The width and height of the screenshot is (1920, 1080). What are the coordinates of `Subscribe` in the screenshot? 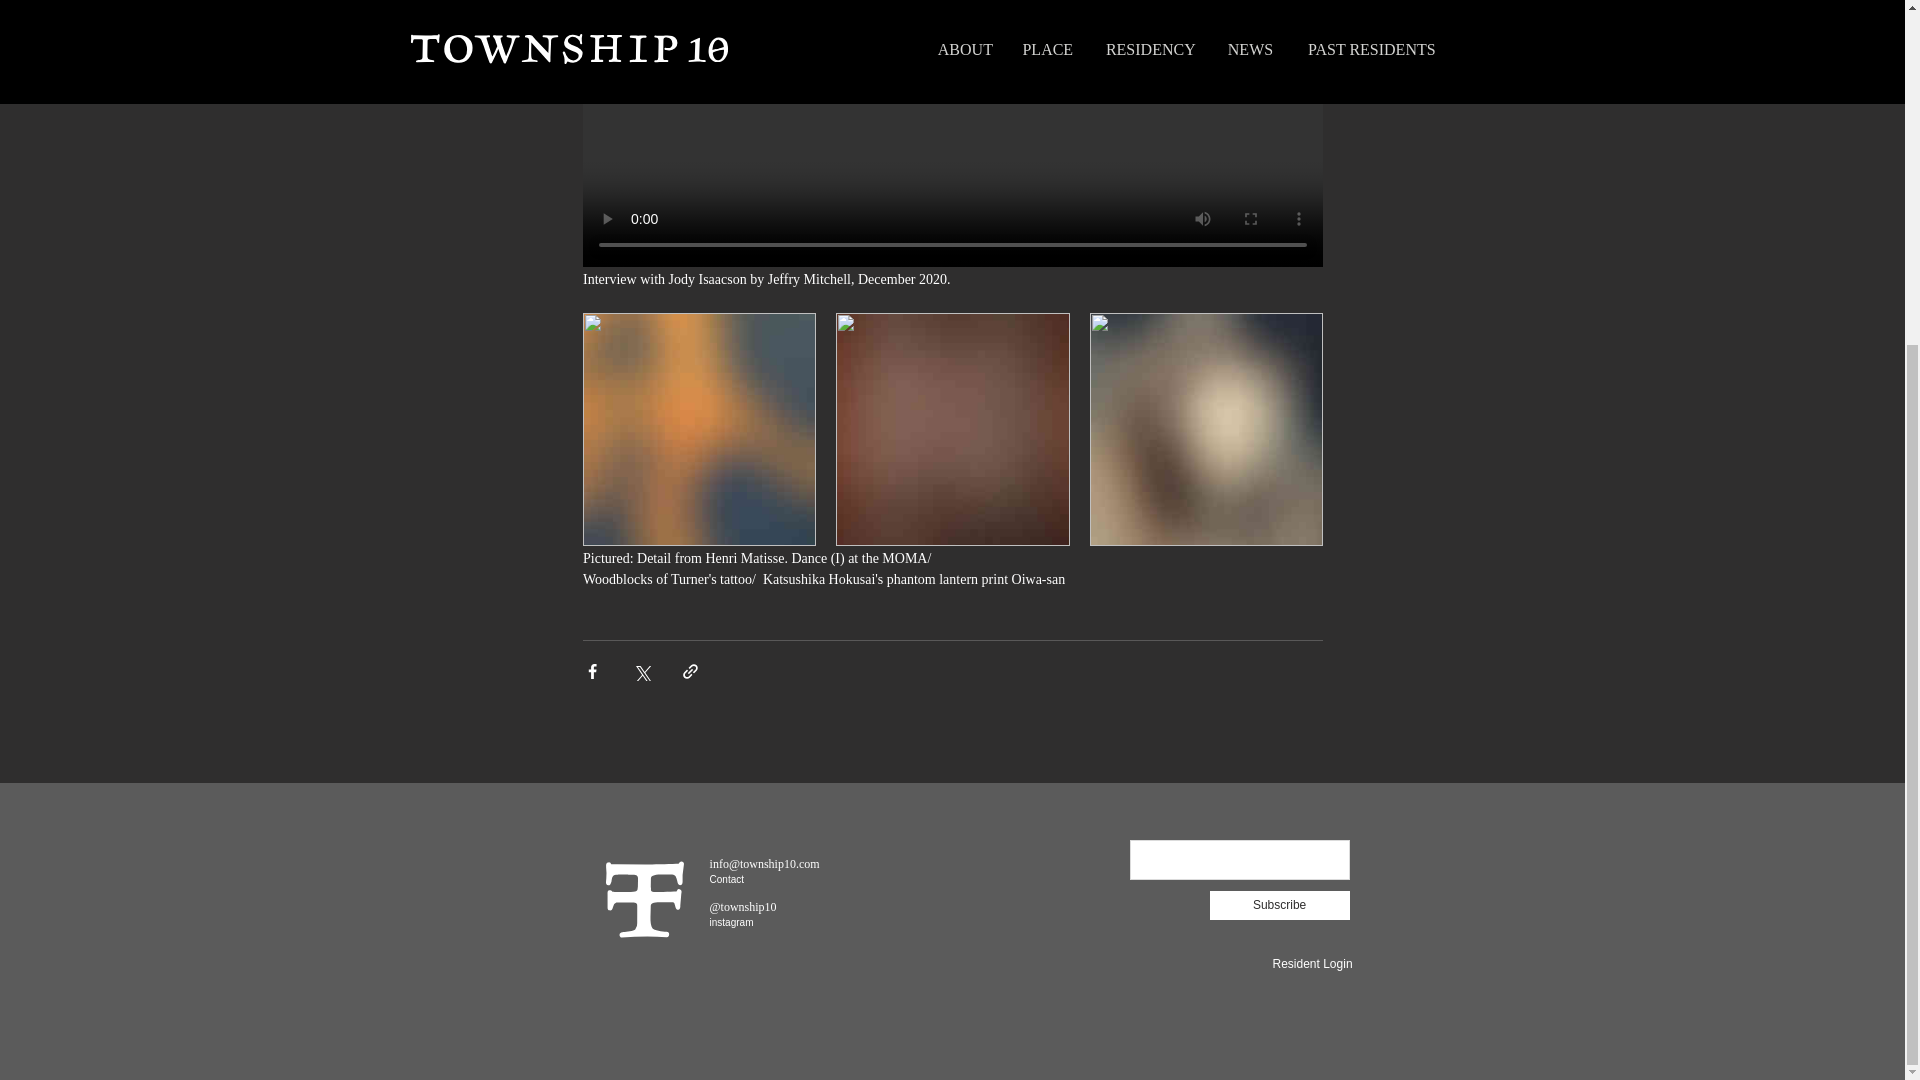 It's located at (1279, 906).